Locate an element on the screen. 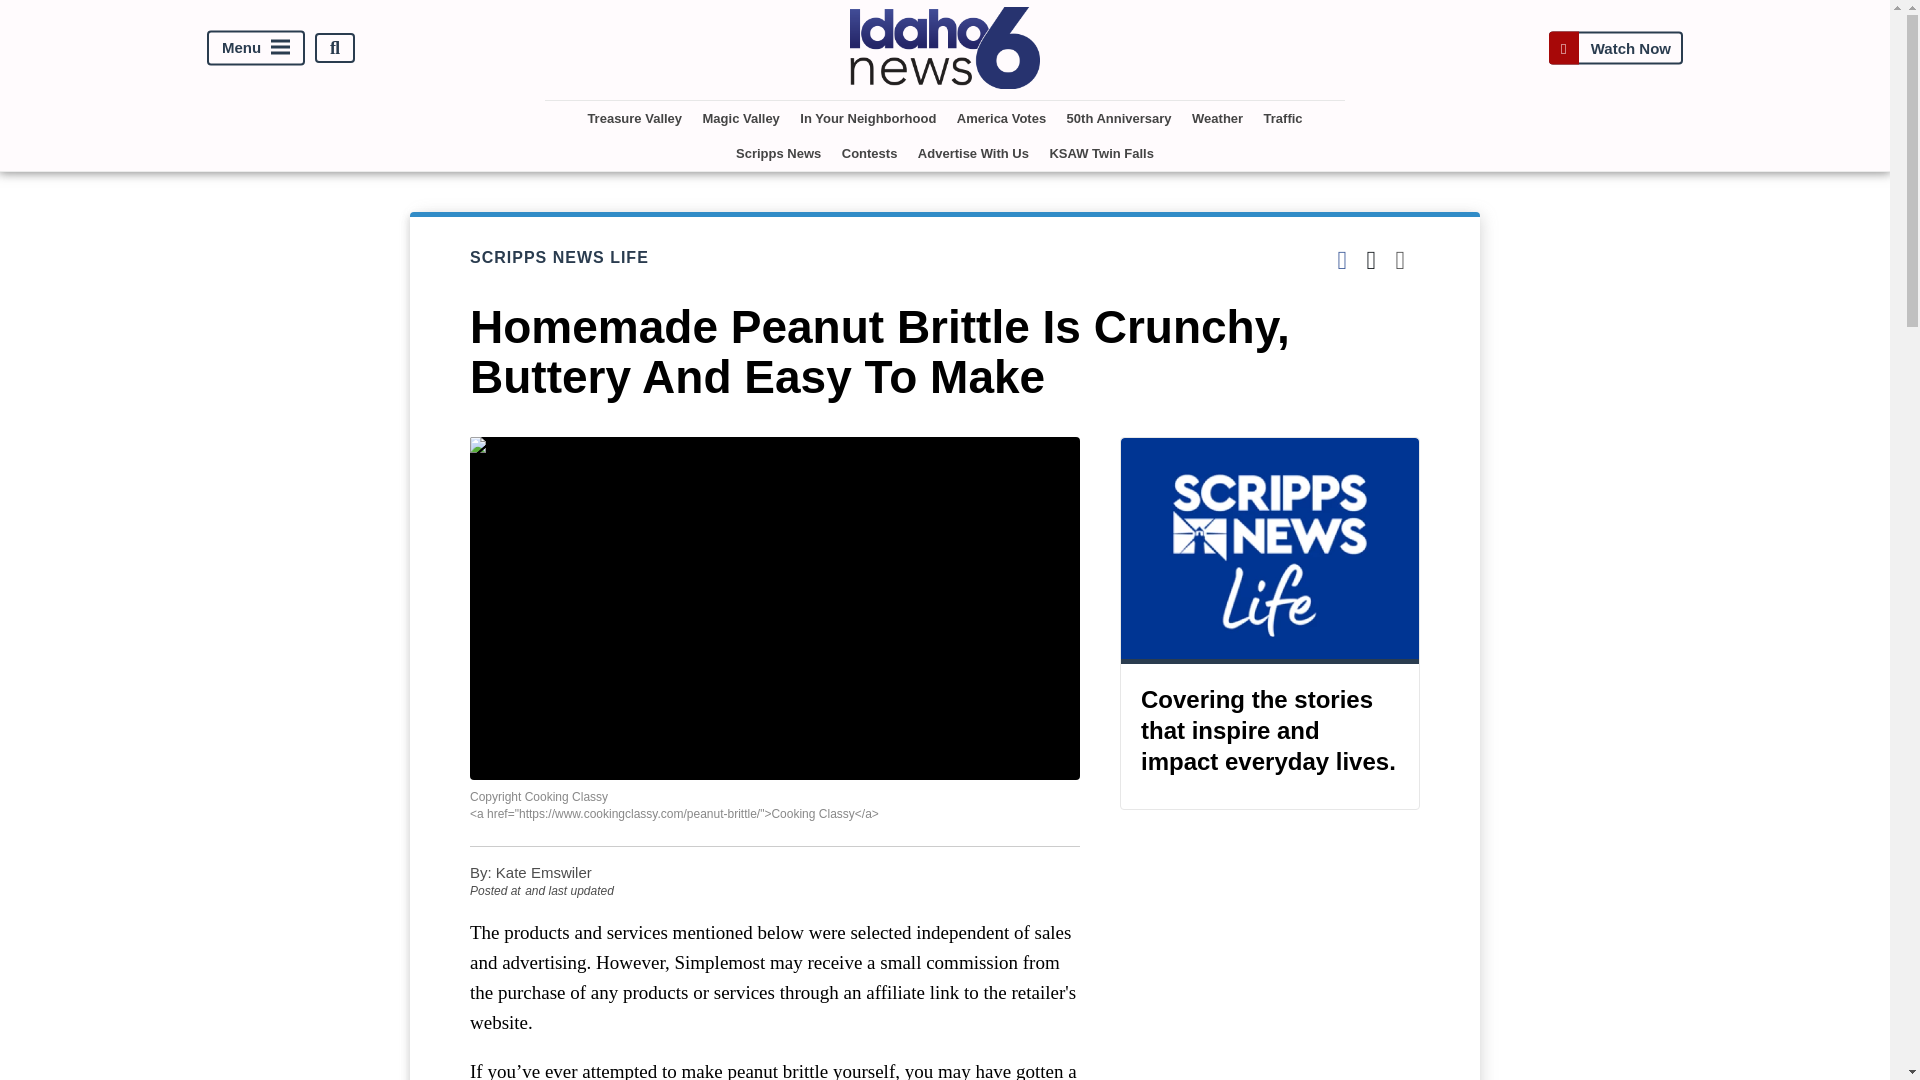 This screenshot has width=1920, height=1080. Watch Now is located at coordinates (1615, 48).